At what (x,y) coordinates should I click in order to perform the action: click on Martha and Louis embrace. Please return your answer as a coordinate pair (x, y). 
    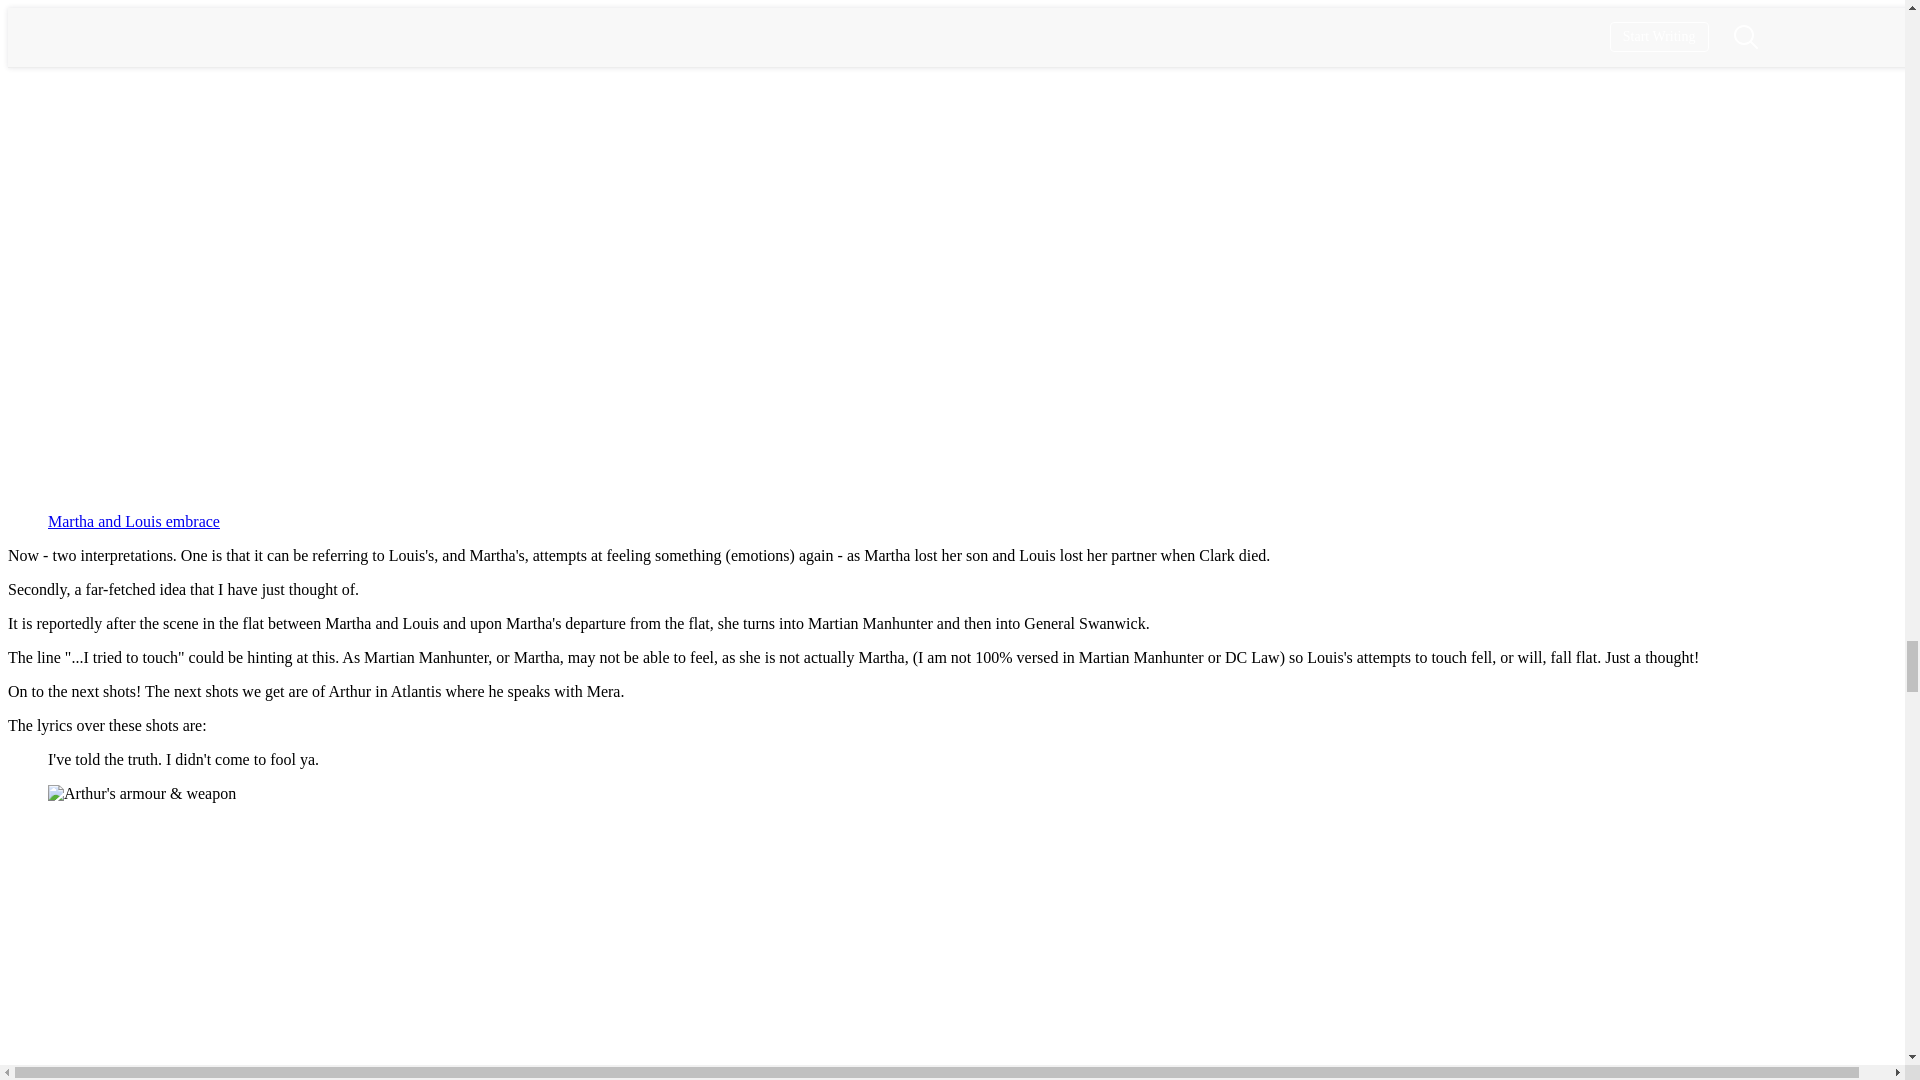
    Looking at the image, I should click on (134, 522).